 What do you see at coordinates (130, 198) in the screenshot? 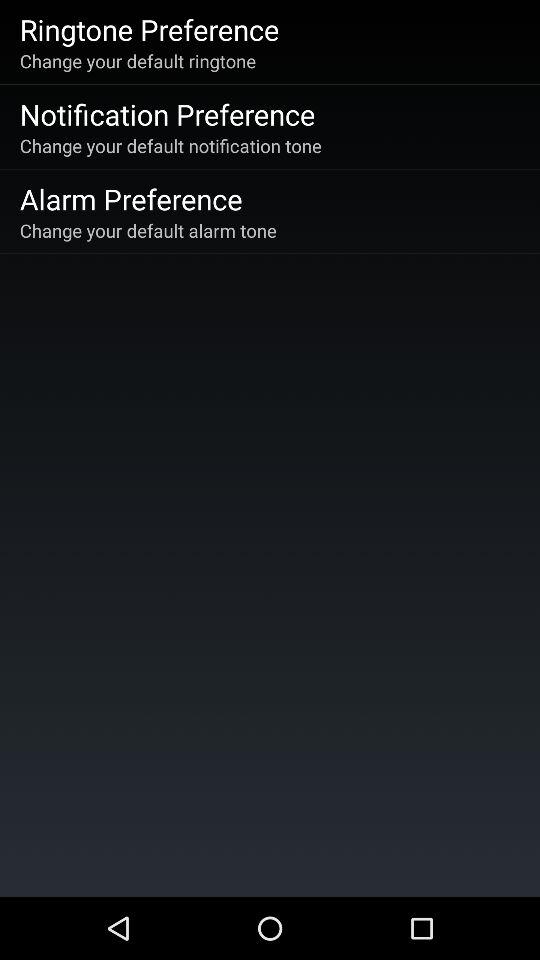
I see `turn on item below the change your default icon` at bounding box center [130, 198].